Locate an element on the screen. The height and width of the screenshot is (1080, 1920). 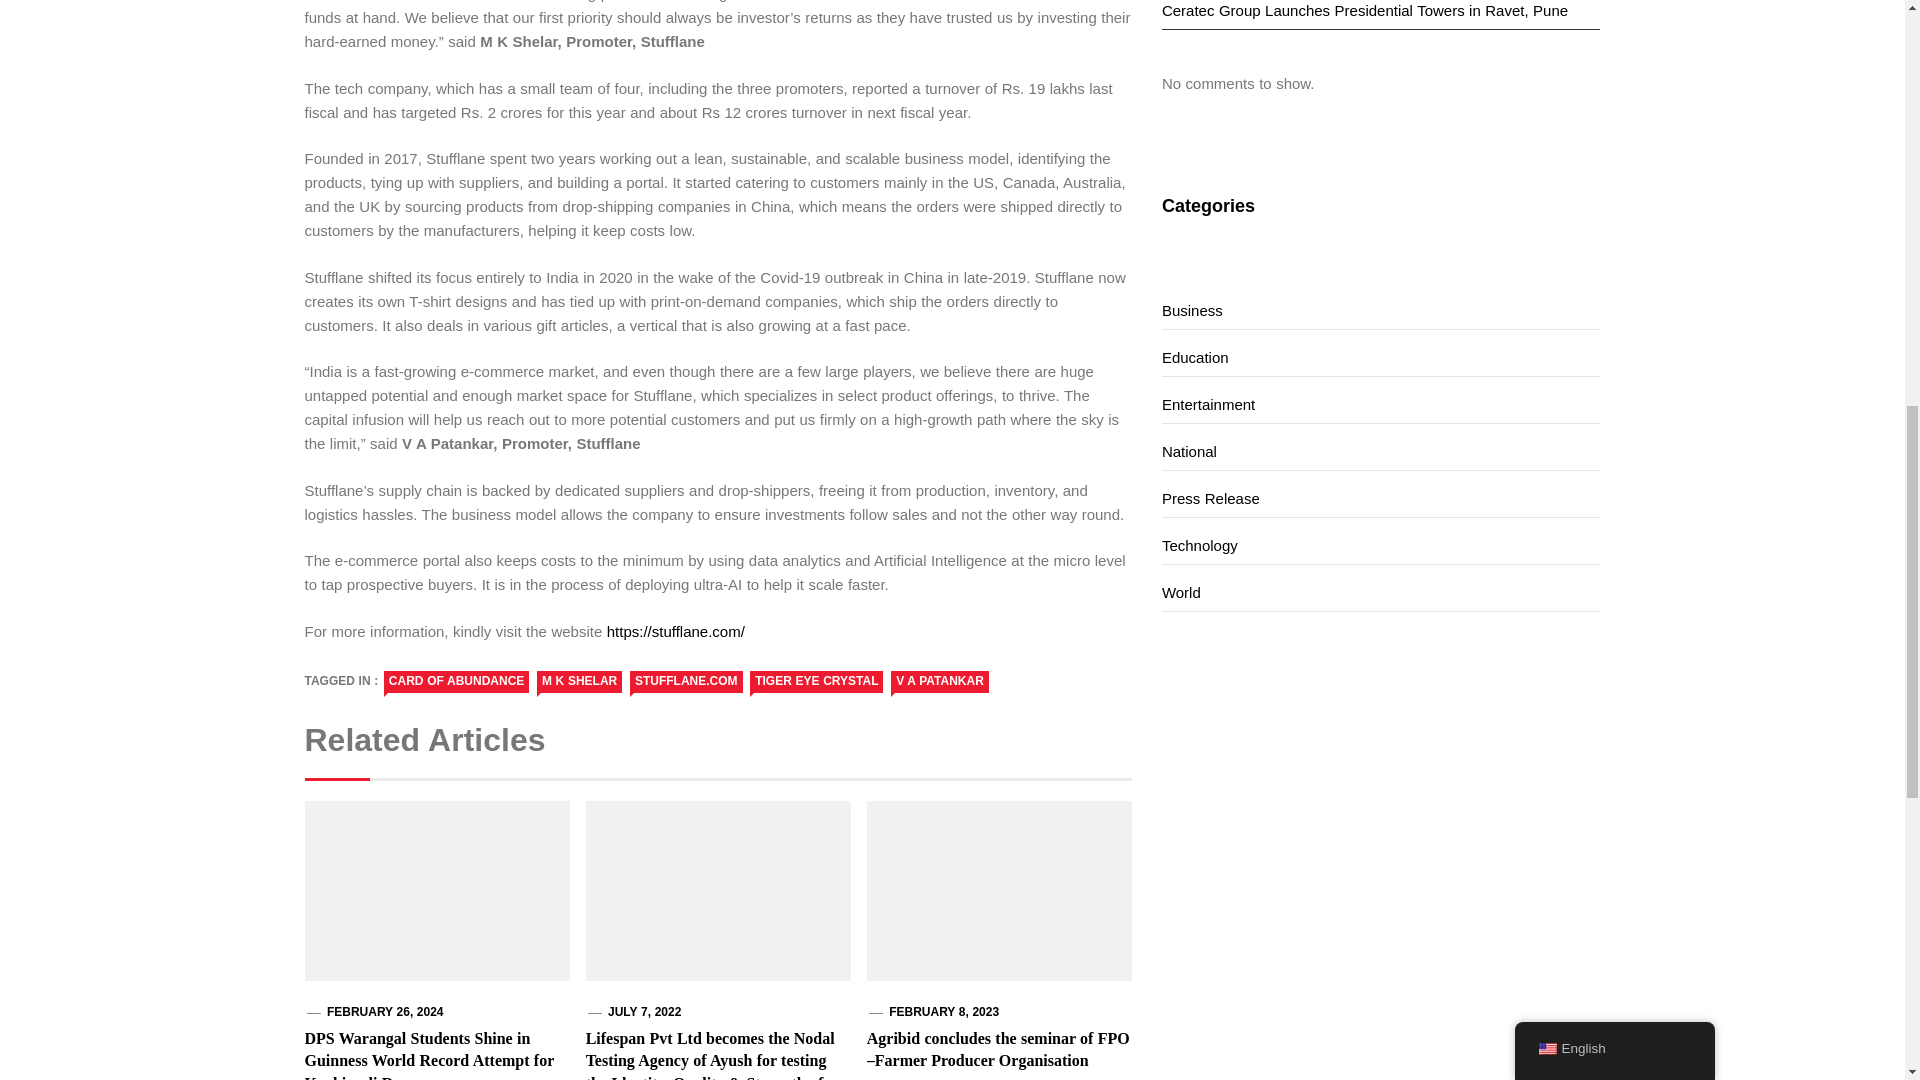
M K SHELAR is located at coordinates (580, 682).